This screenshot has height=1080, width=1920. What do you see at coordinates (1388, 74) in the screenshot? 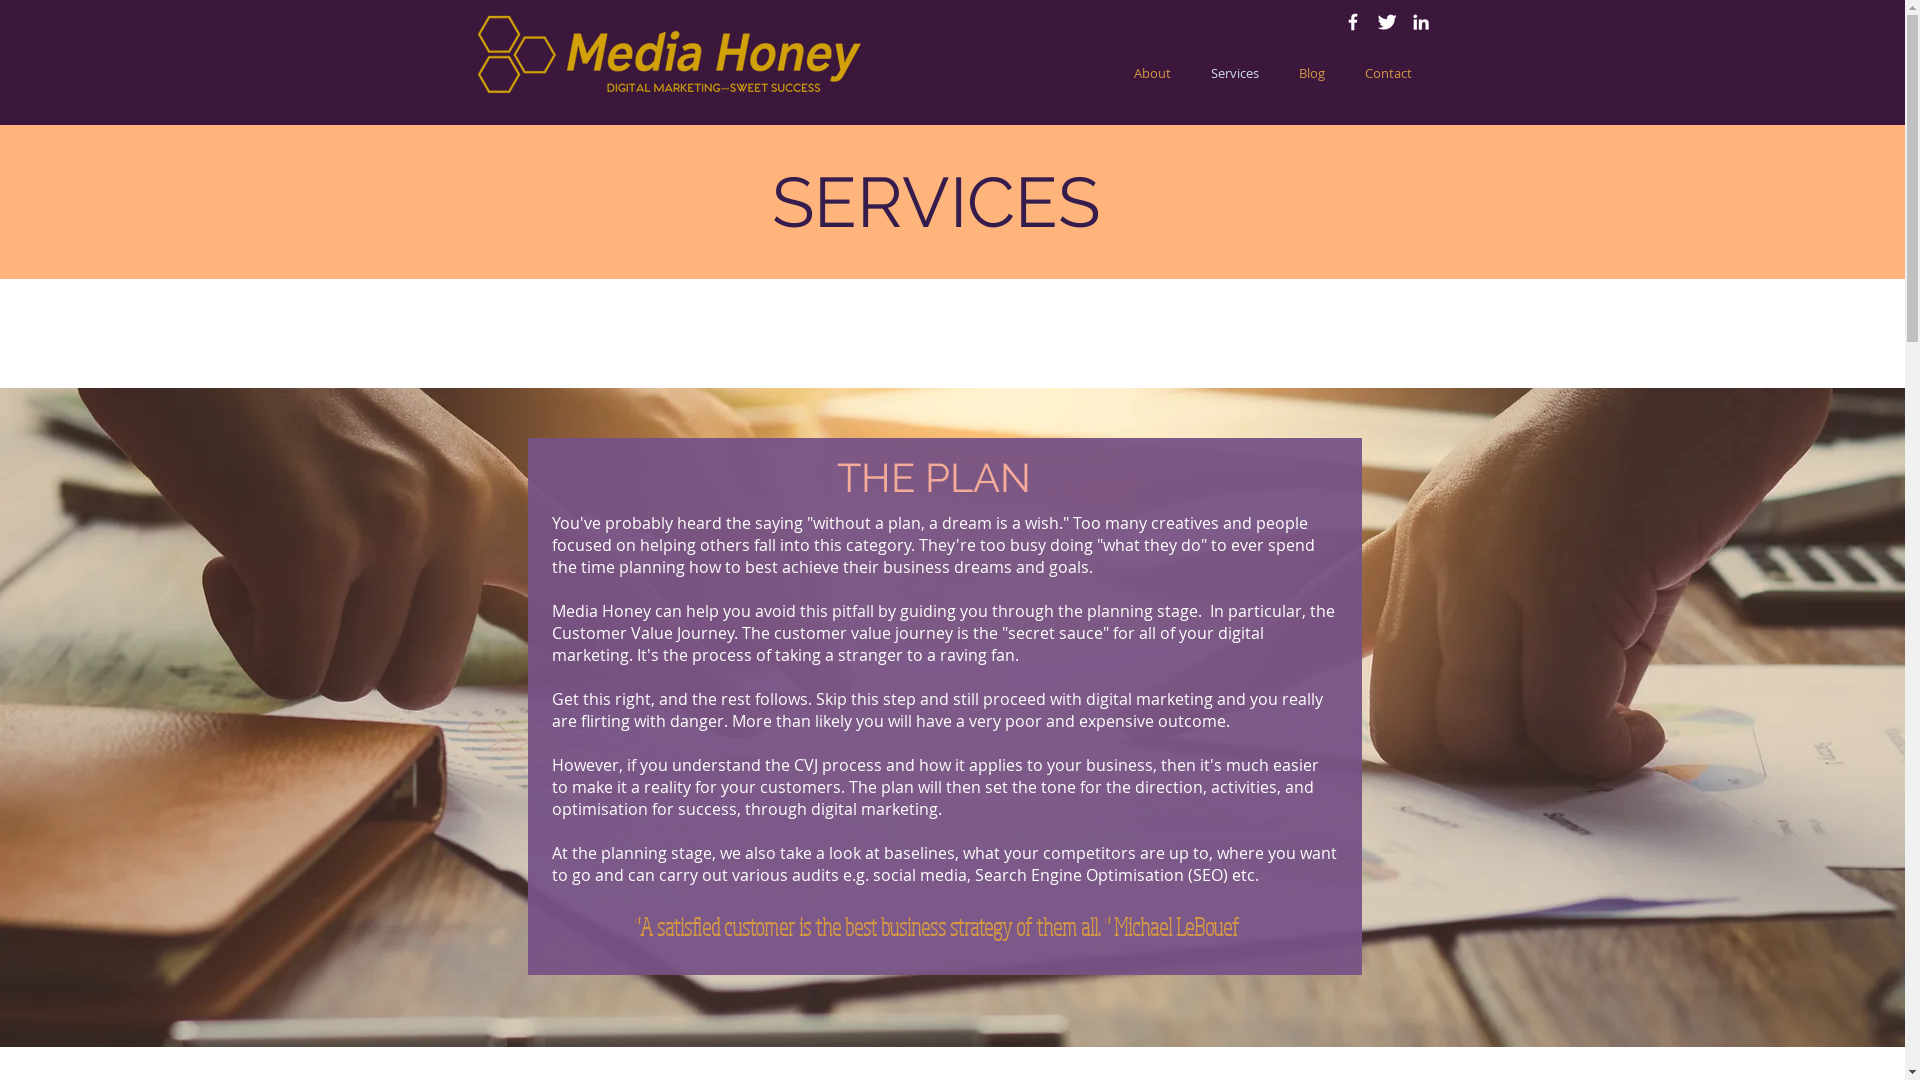
I see `Contact` at bounding box center [1388, 74].